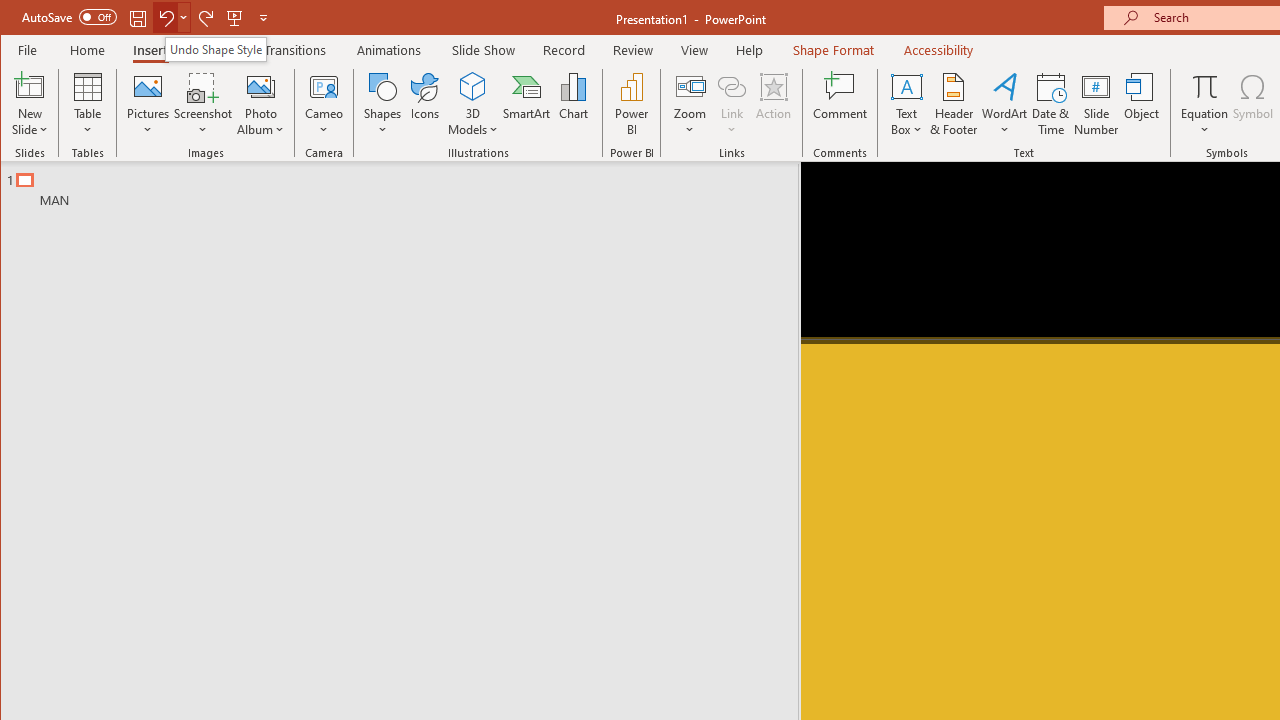  What do you see at coordinates (906, 86) in the screenshot?
I see `Draw Horizontal Text Box` at bounding box center [906, 86].